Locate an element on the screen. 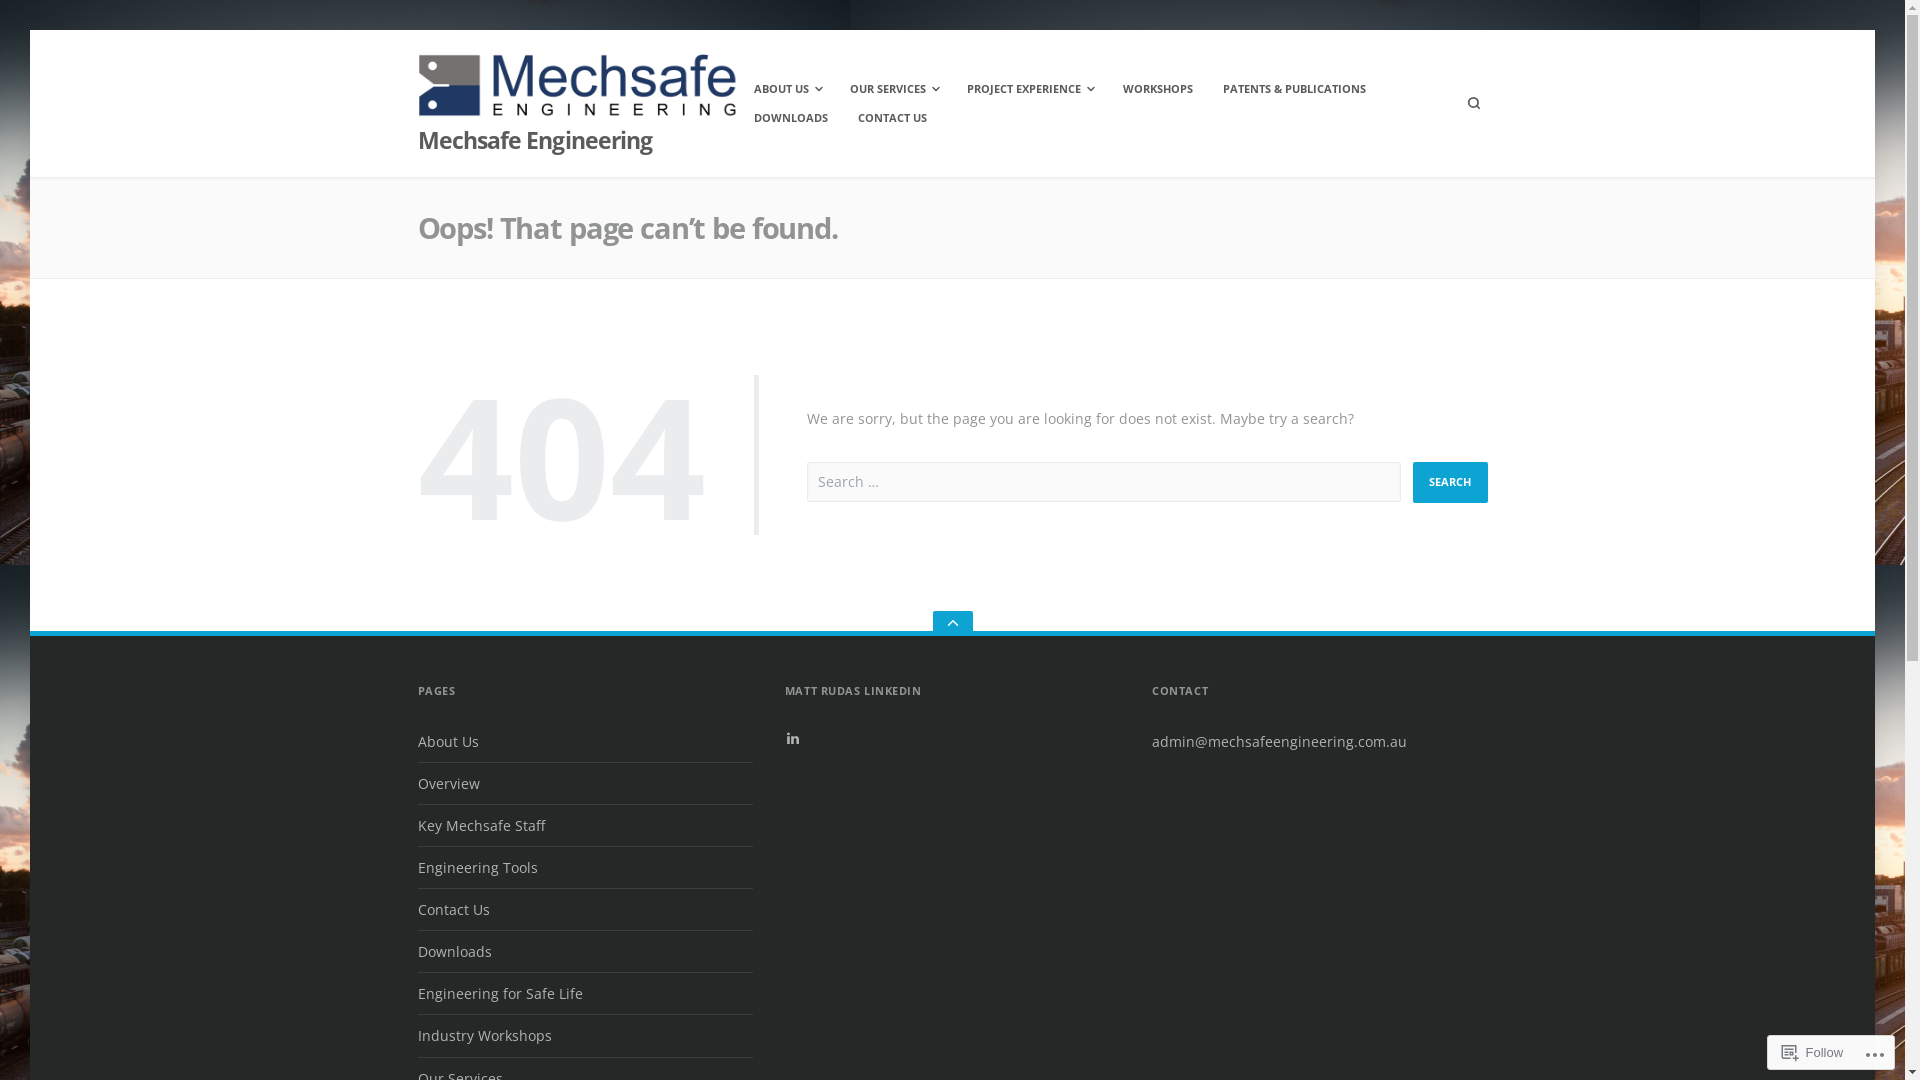  Key Mechsafe Staff is located at coordinates (482, 826).